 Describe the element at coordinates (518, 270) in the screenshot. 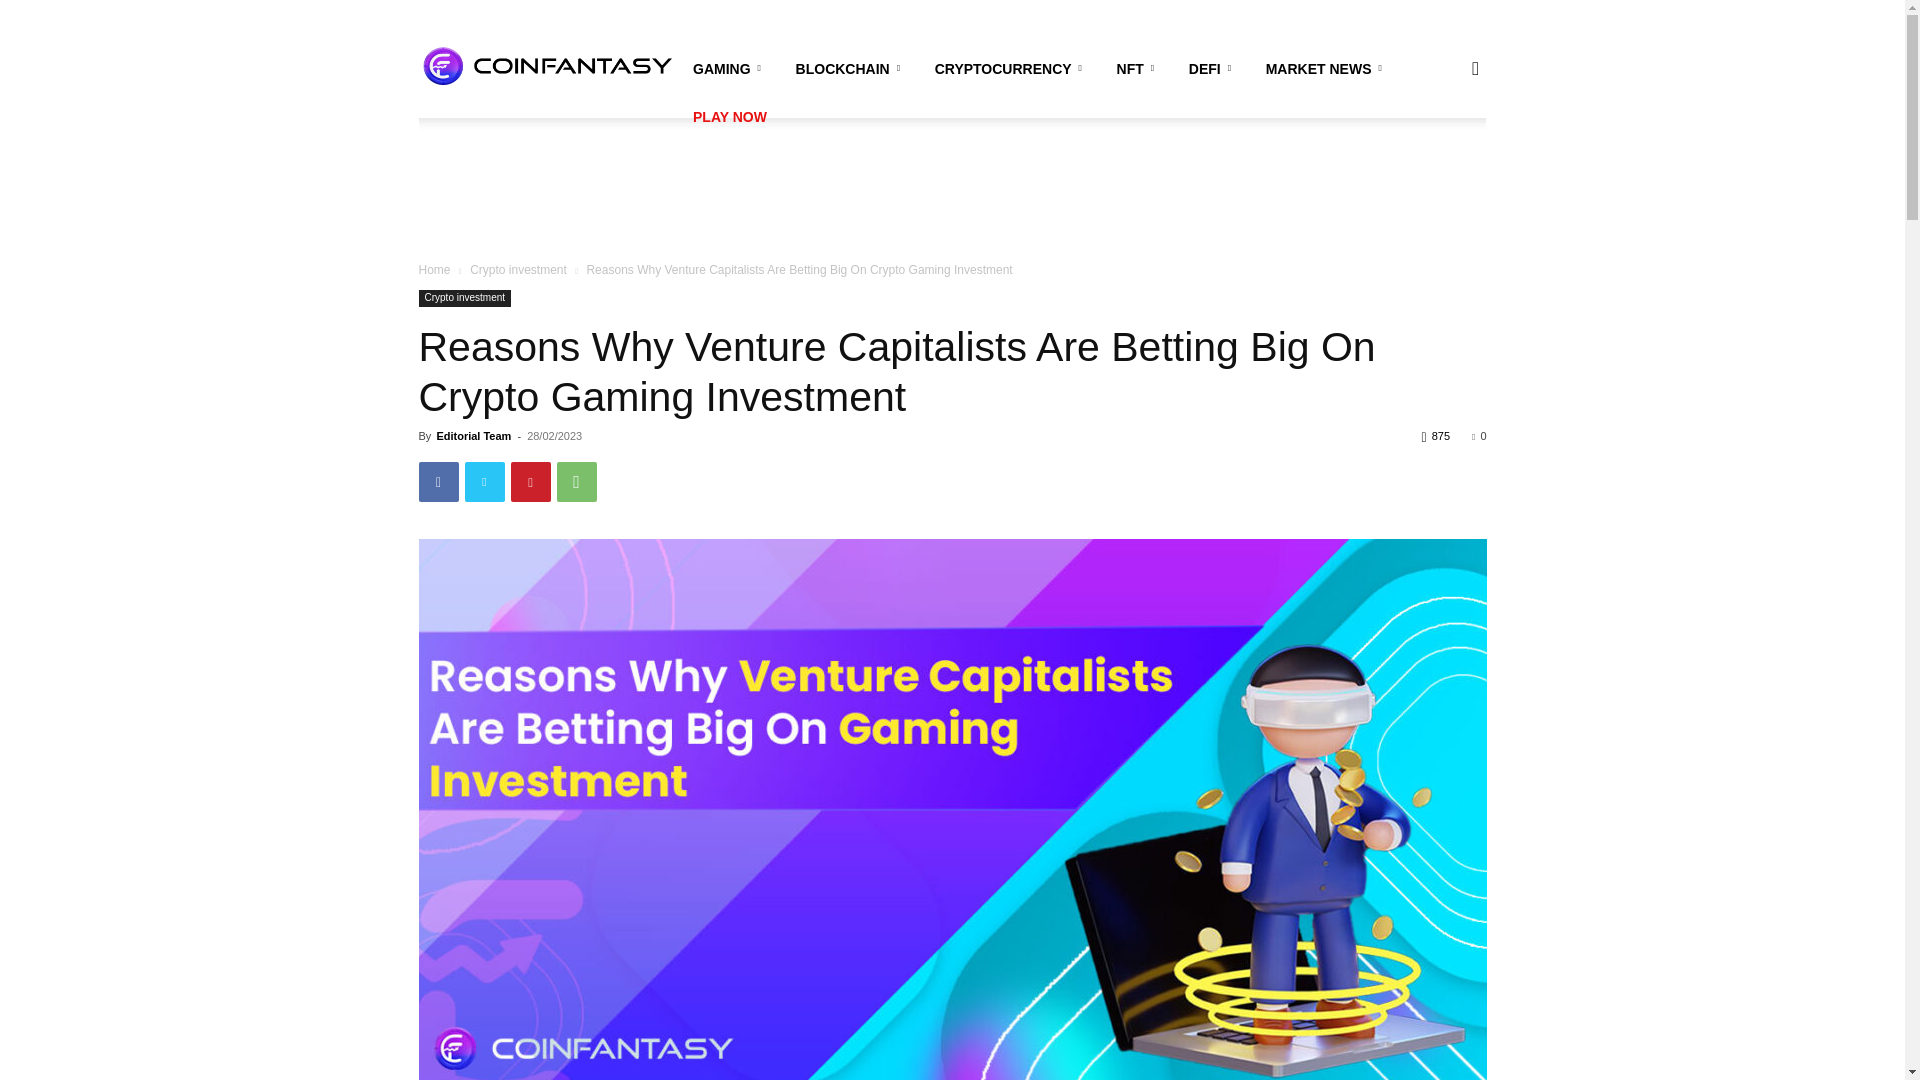

I see `View all posts in Crypto investment` at that location.